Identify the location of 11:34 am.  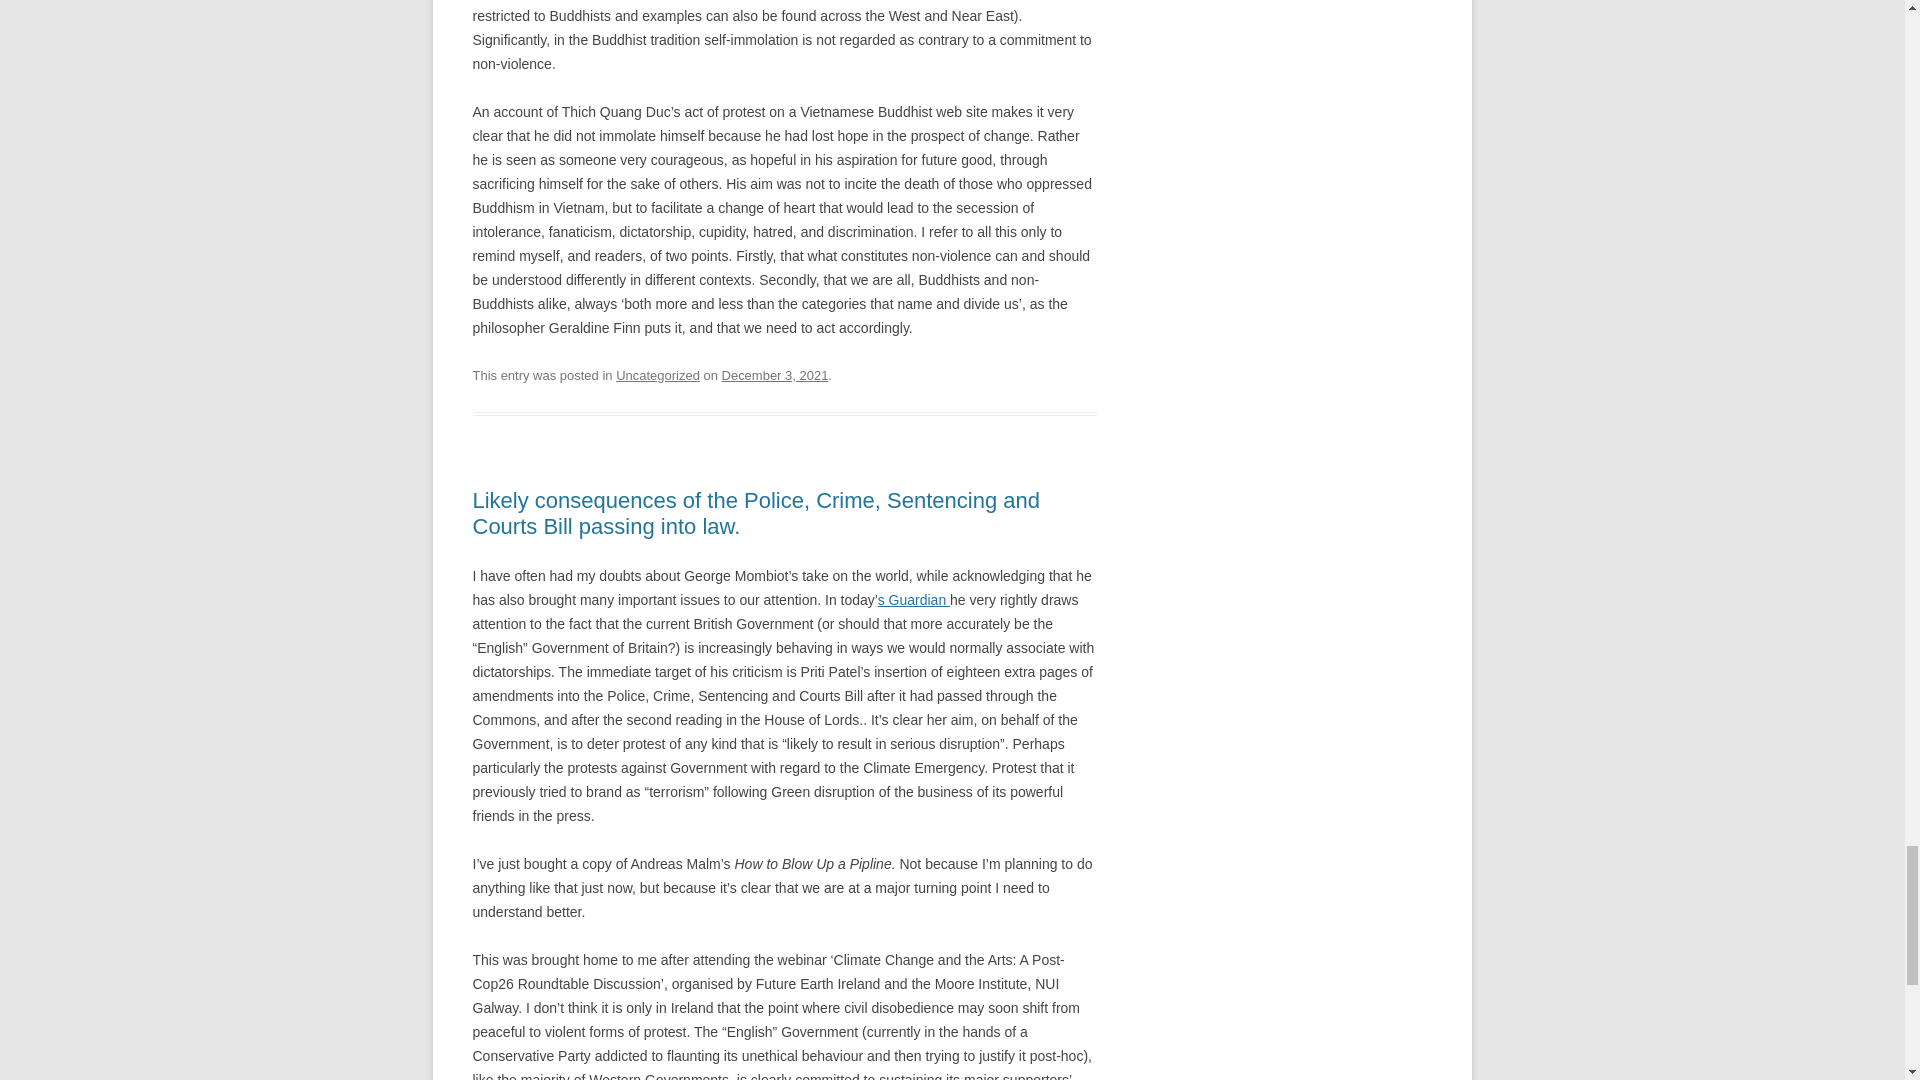
(775, 376).